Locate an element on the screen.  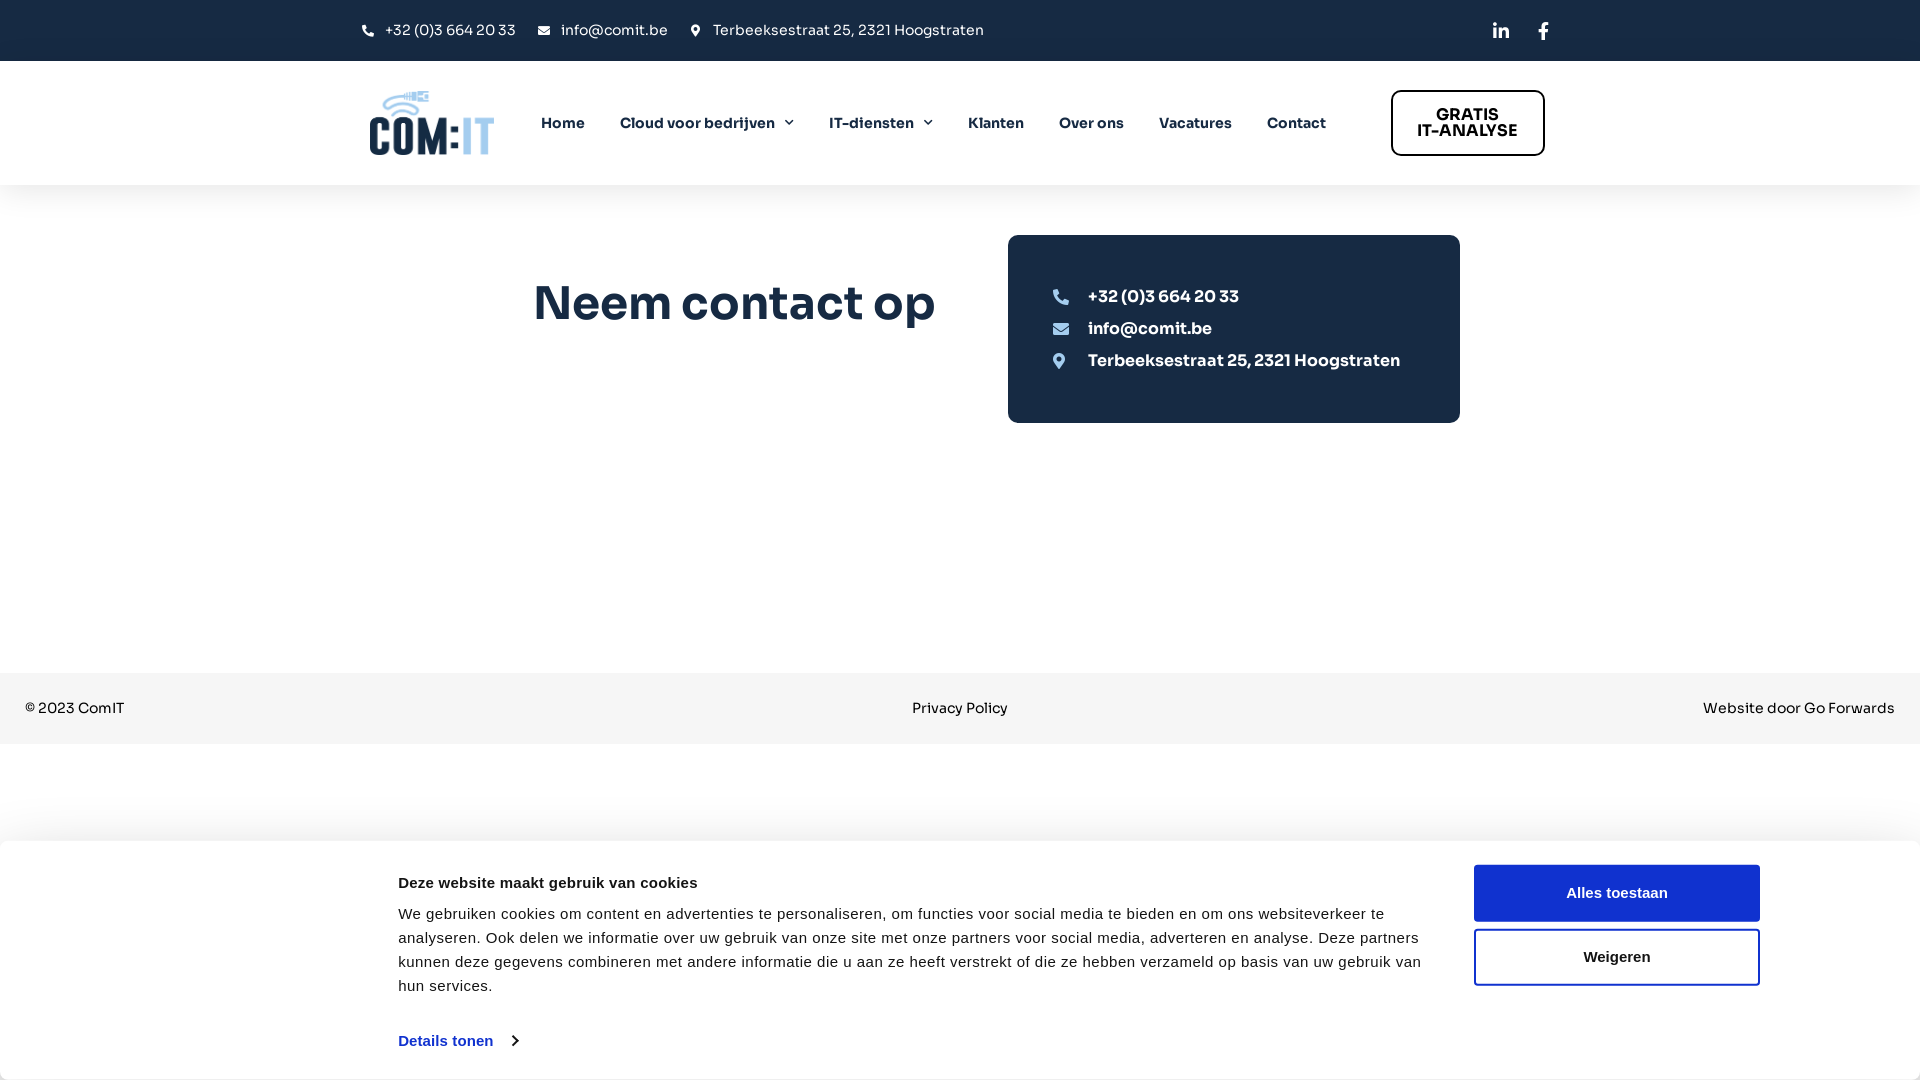
Terbeeksestraat 25, 2321 Hoogstraten is located at coordinates (1244, 360).